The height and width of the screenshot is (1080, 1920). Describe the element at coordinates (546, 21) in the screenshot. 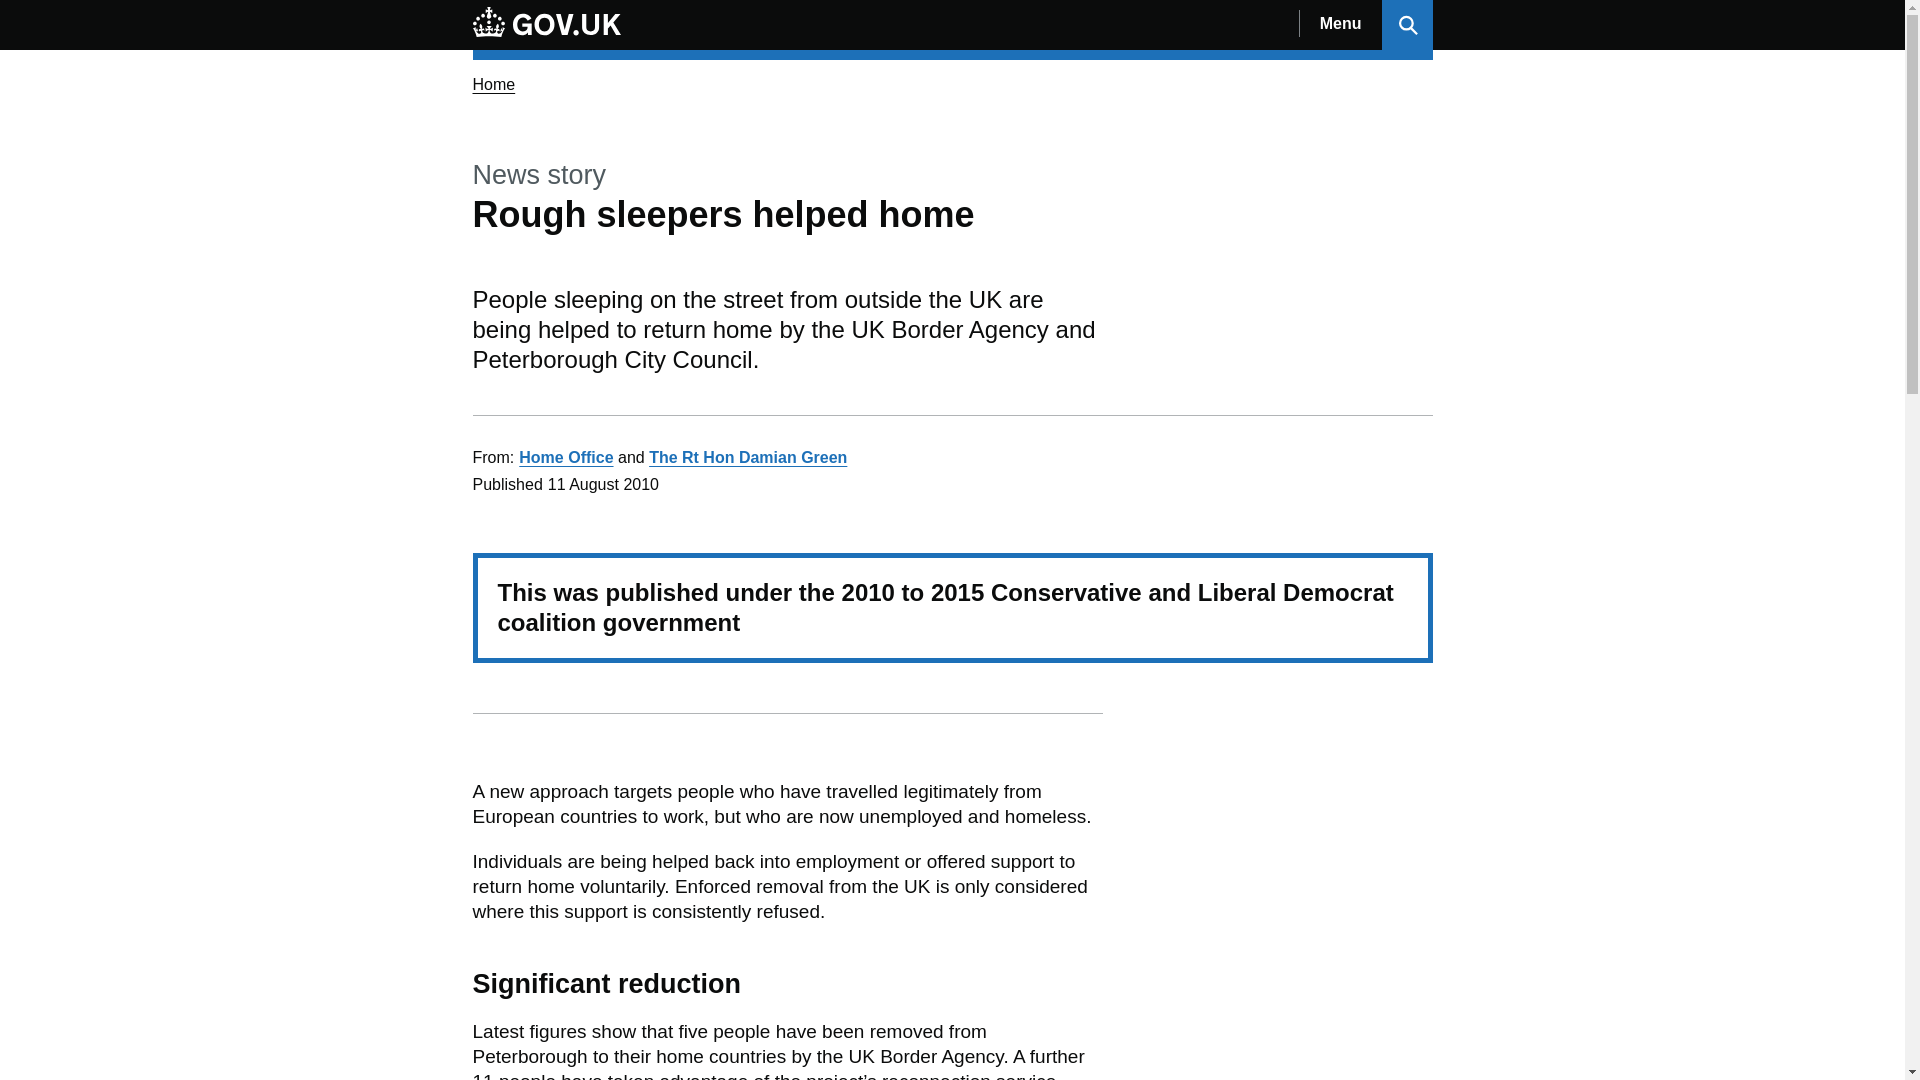

I see `GOV.UK` at that location.